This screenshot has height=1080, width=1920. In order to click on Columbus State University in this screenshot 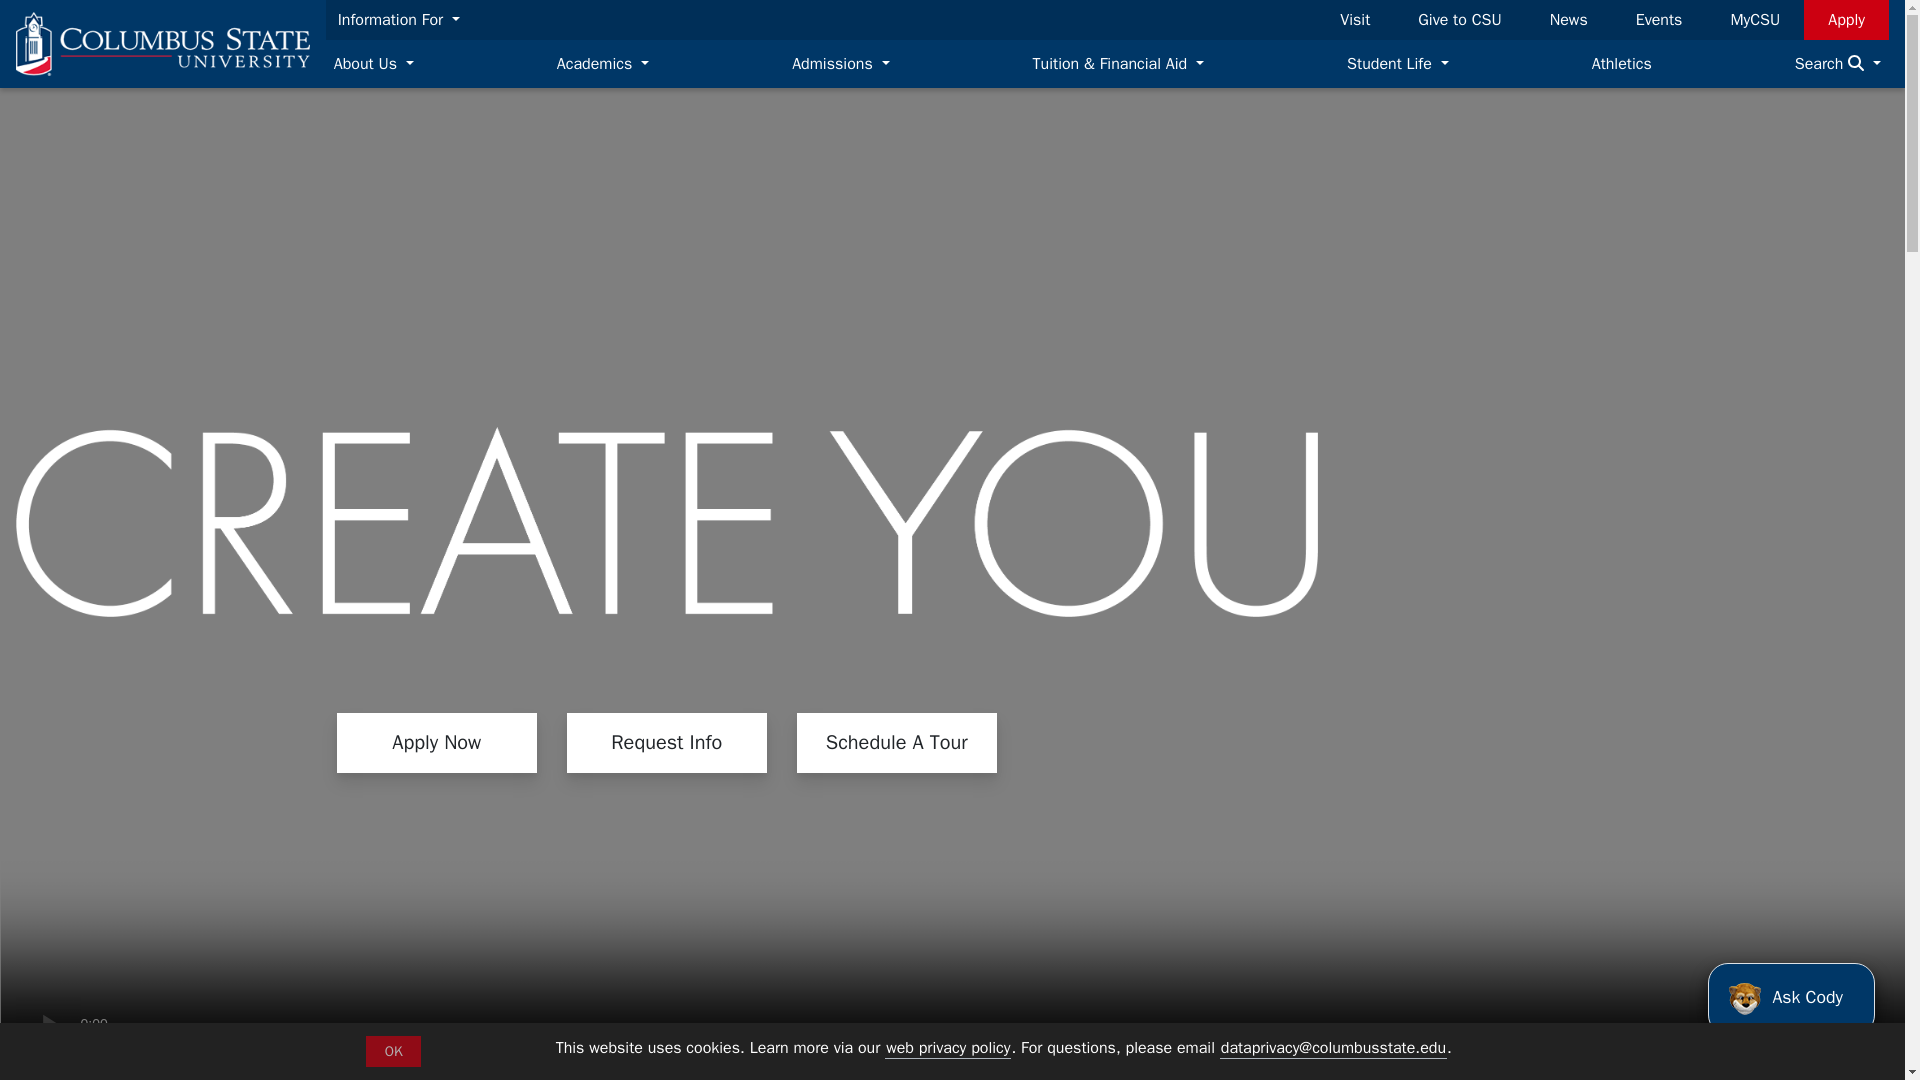, I will do `click(162, 44)`.